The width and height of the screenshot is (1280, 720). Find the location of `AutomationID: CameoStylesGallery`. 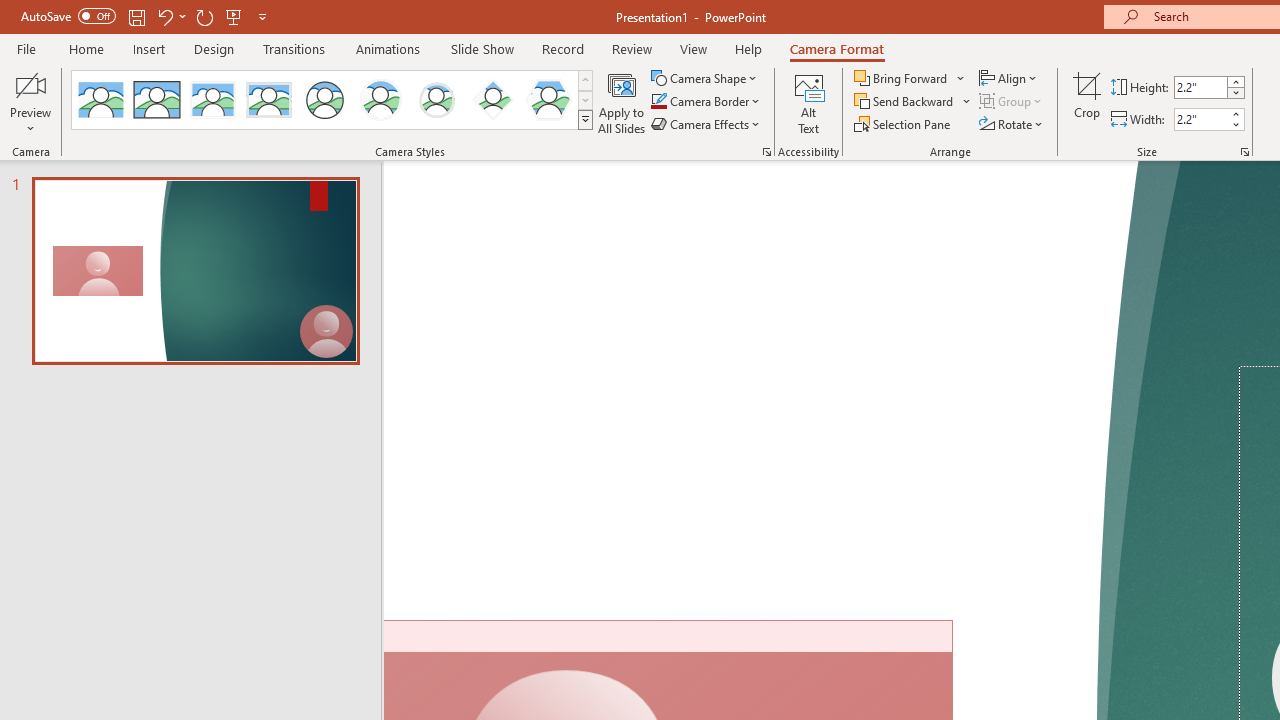

AutomationID: CameoStylesGallery is located at coordinates (333, 100).